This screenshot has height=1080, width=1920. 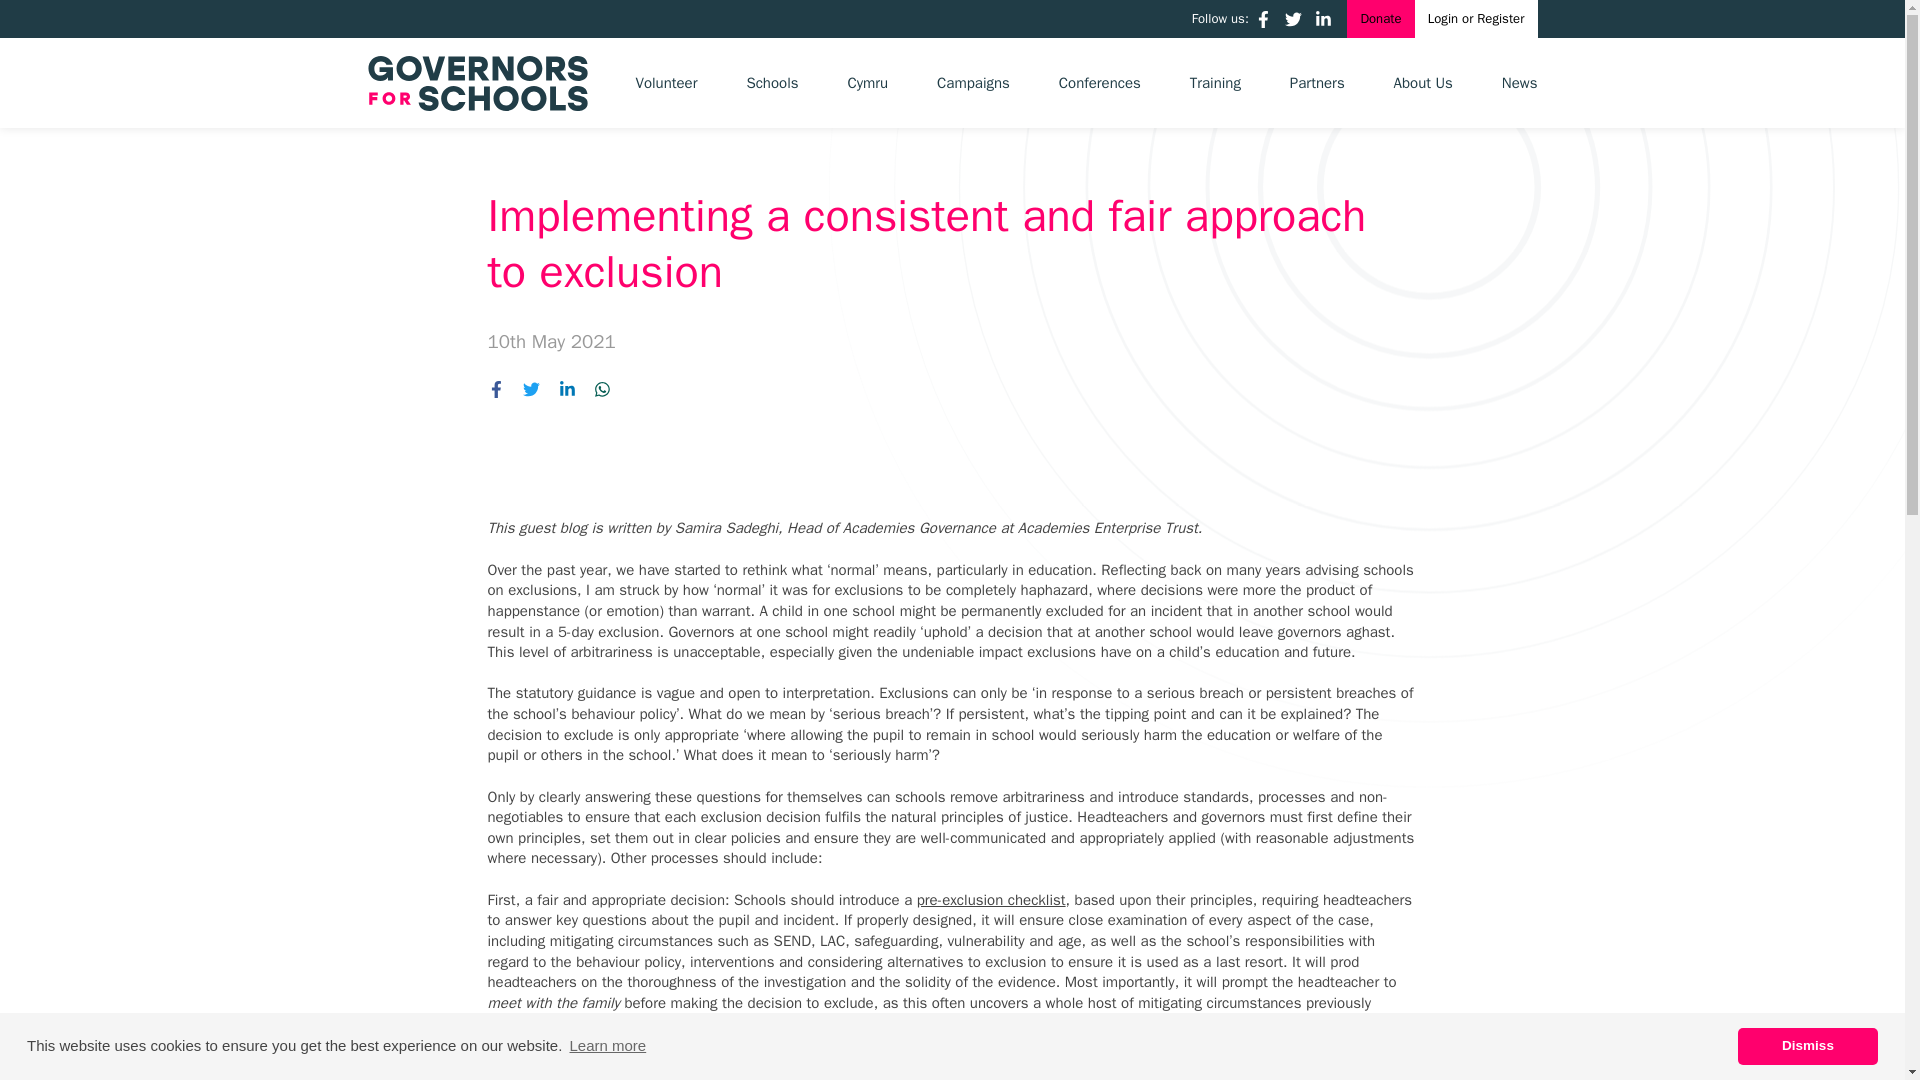 I want to click on Donate, so click(x=1380, y=18).